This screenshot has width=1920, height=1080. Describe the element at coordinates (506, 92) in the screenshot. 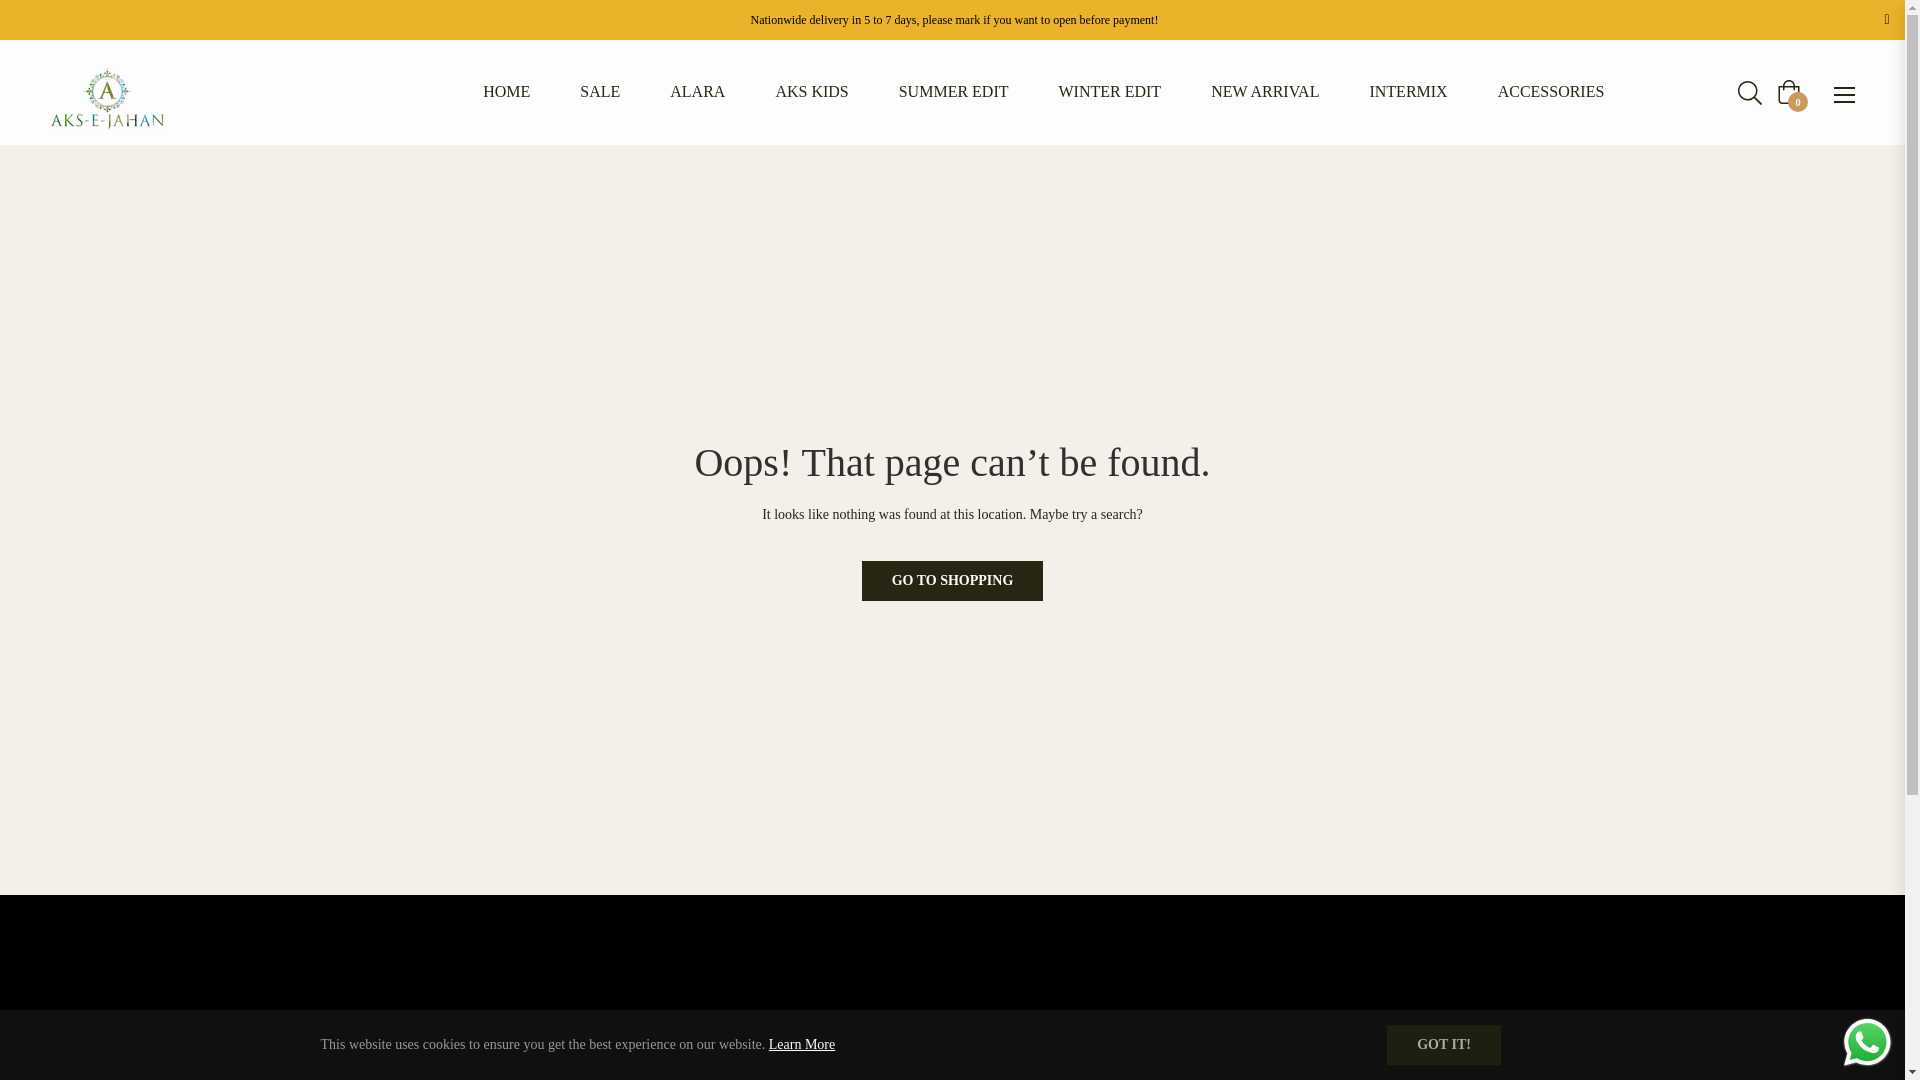

I see `HOME` at that location.